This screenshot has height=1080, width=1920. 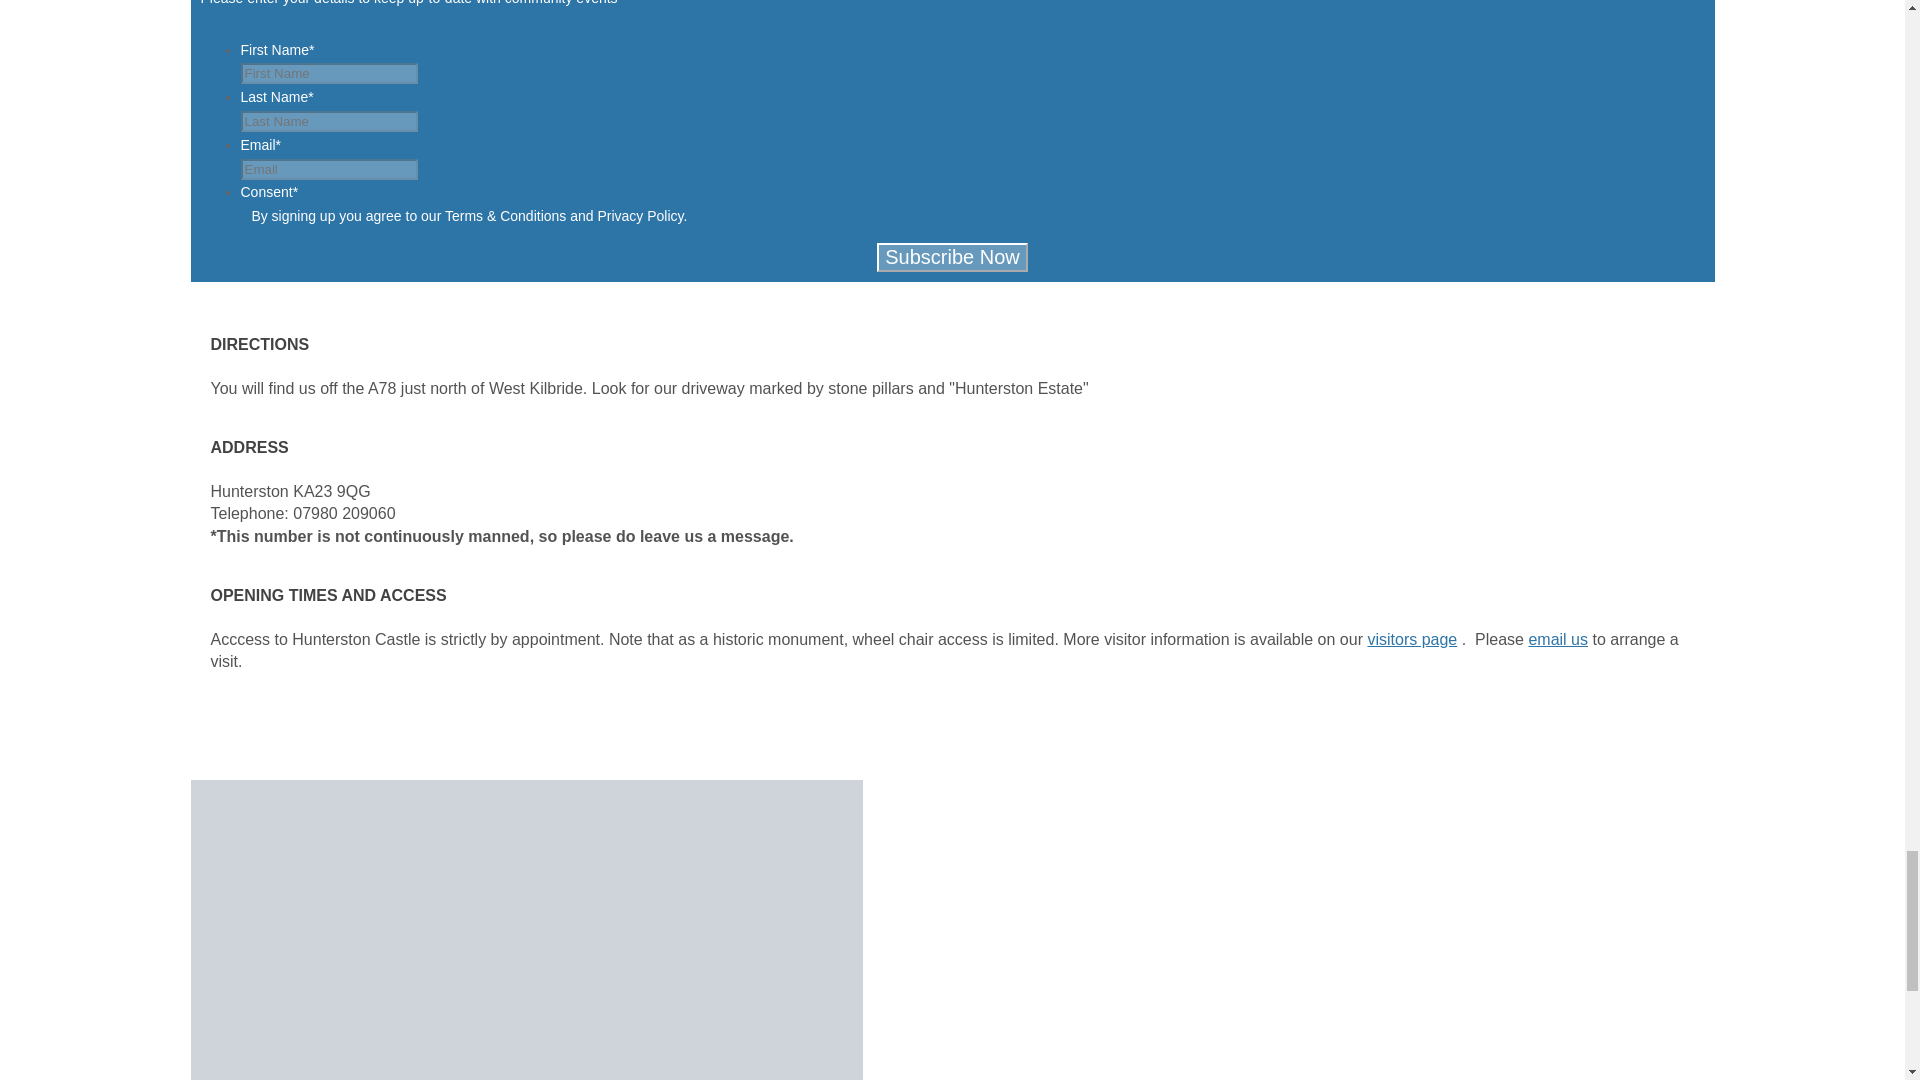 I want to click on map, so click(x=526, y=930).